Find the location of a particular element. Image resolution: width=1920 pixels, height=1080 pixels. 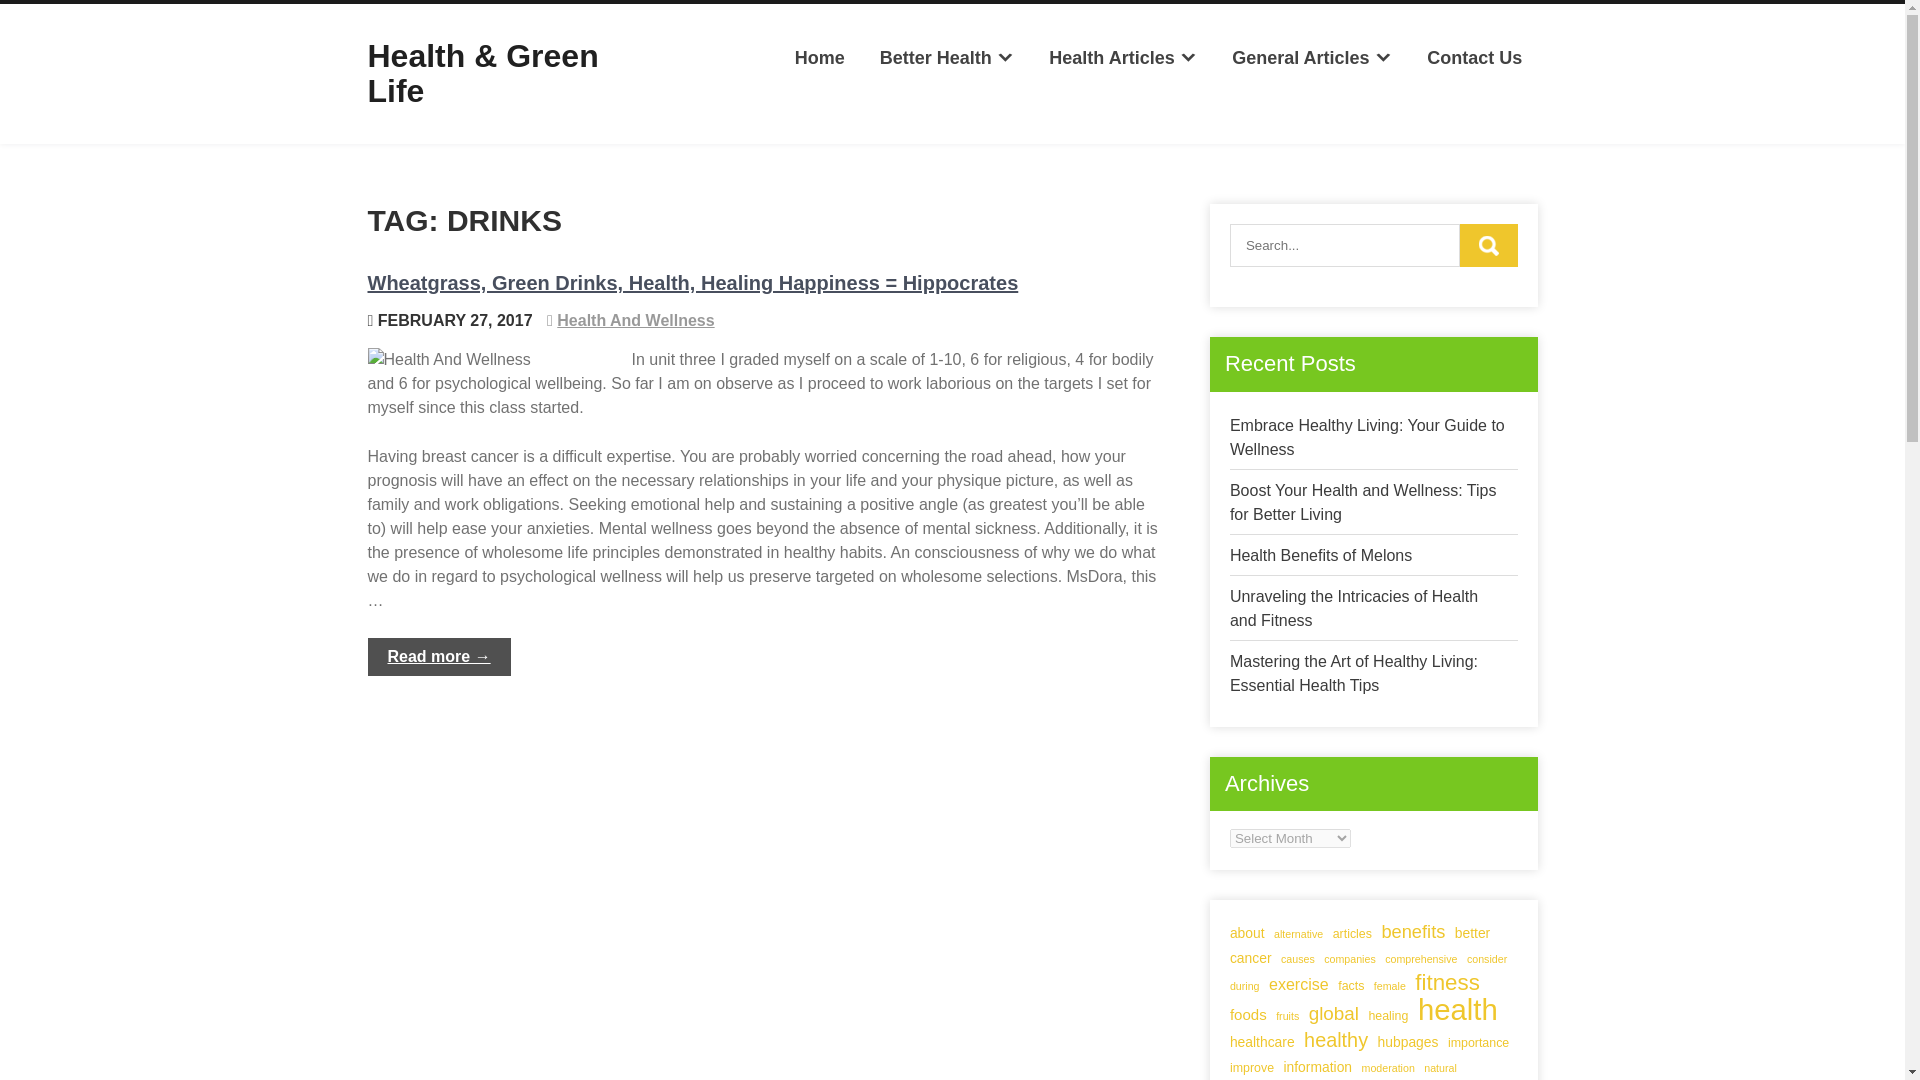

companies is located at coordinates (1350, 958).